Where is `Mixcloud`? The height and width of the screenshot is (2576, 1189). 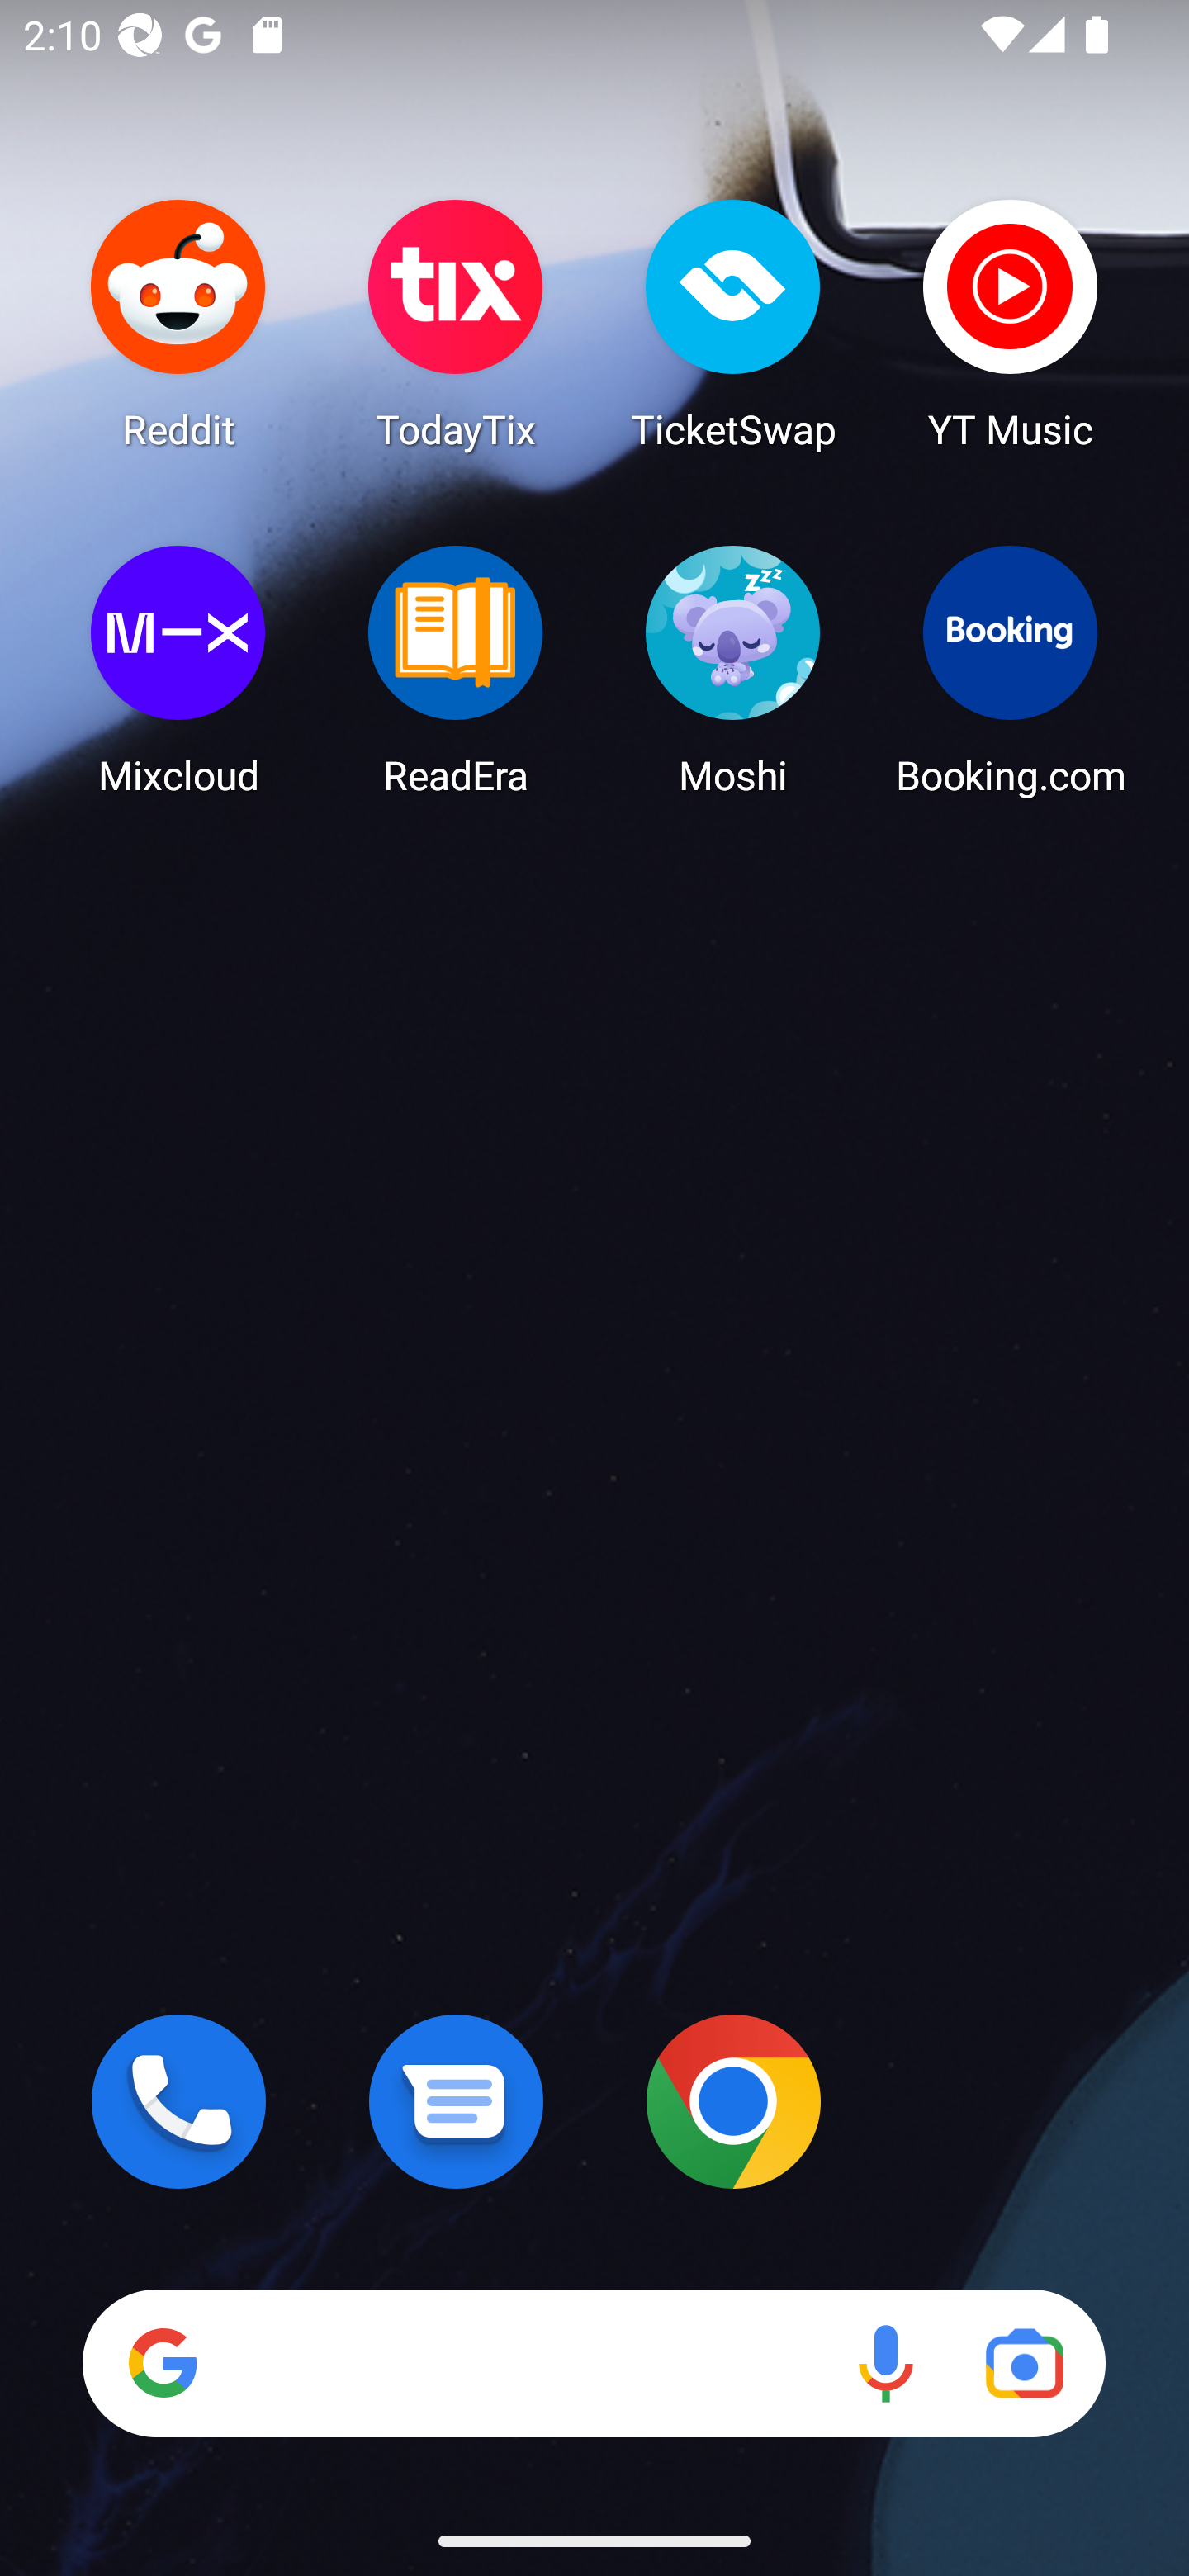
Mixcloud is located at coordinates (178, 670).